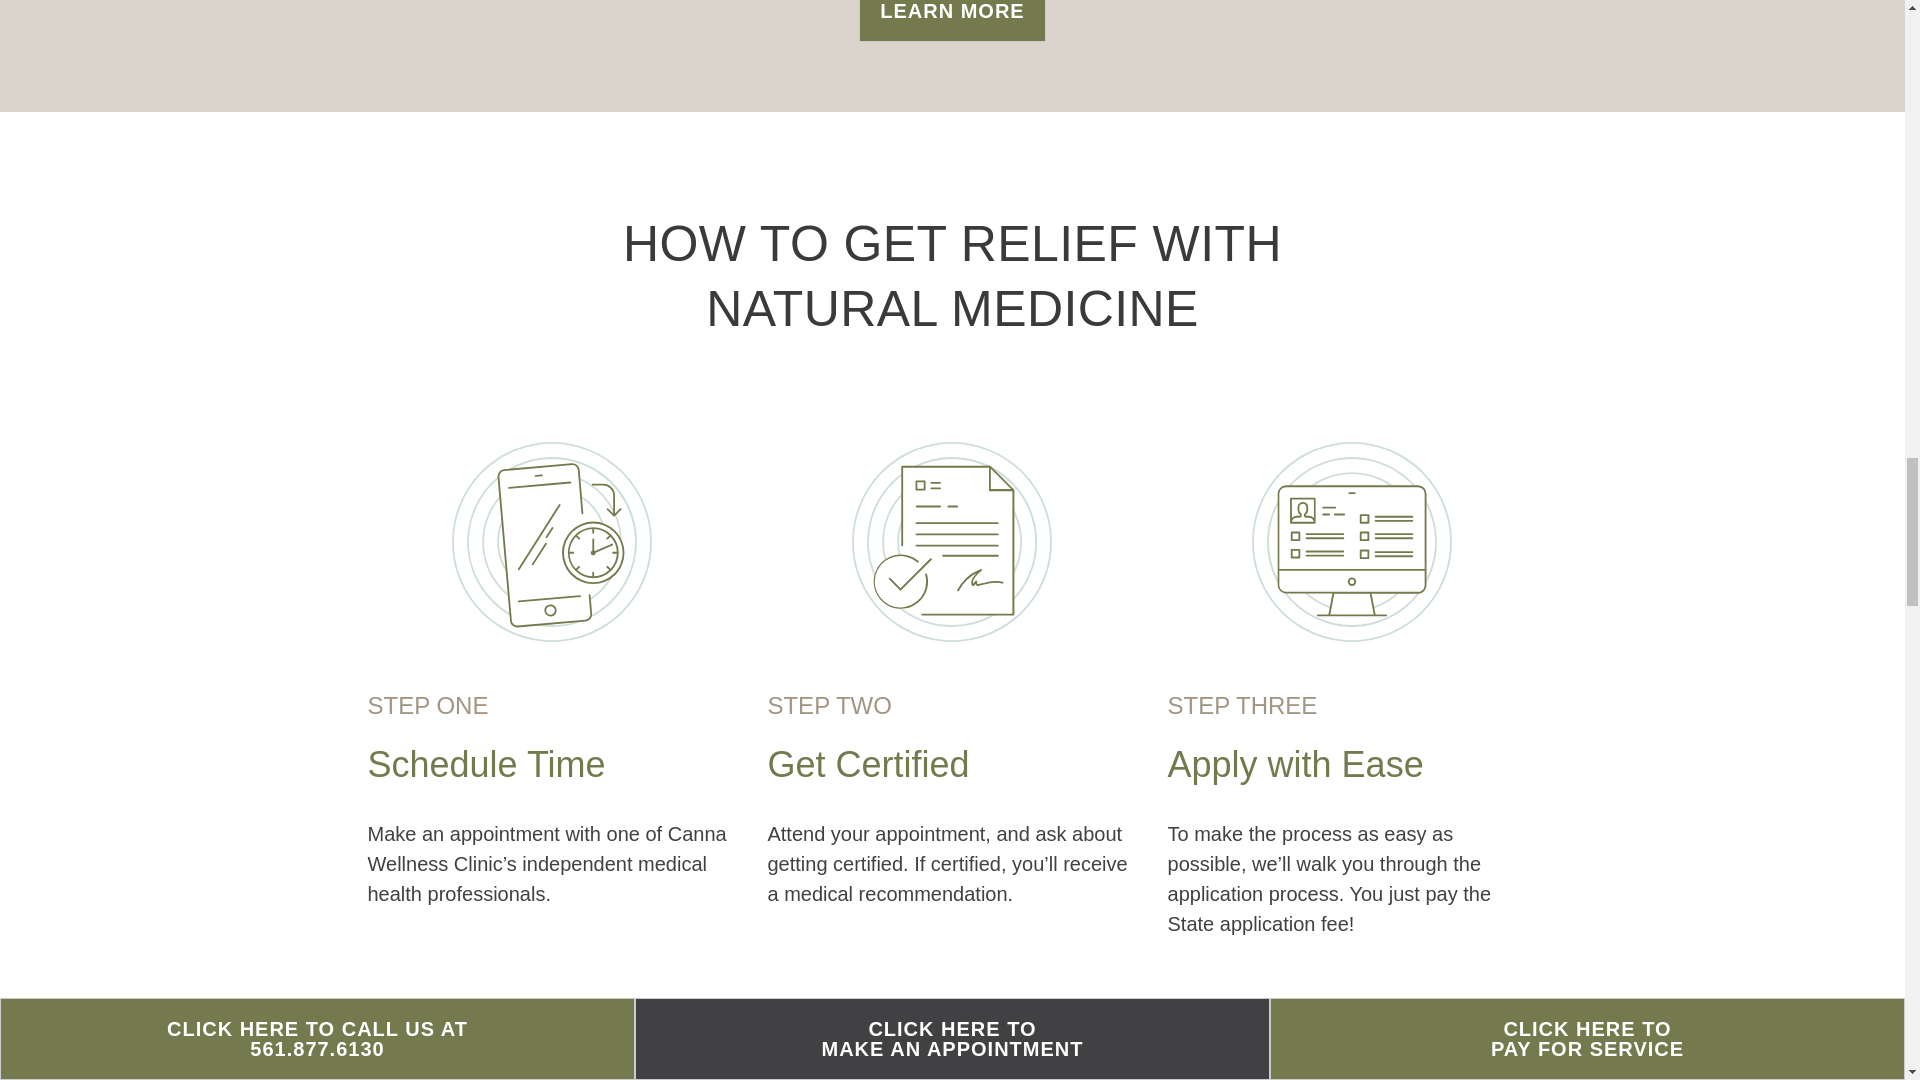  I want to click on Homepage Icon - Follow Up, so click(1352, 1026).